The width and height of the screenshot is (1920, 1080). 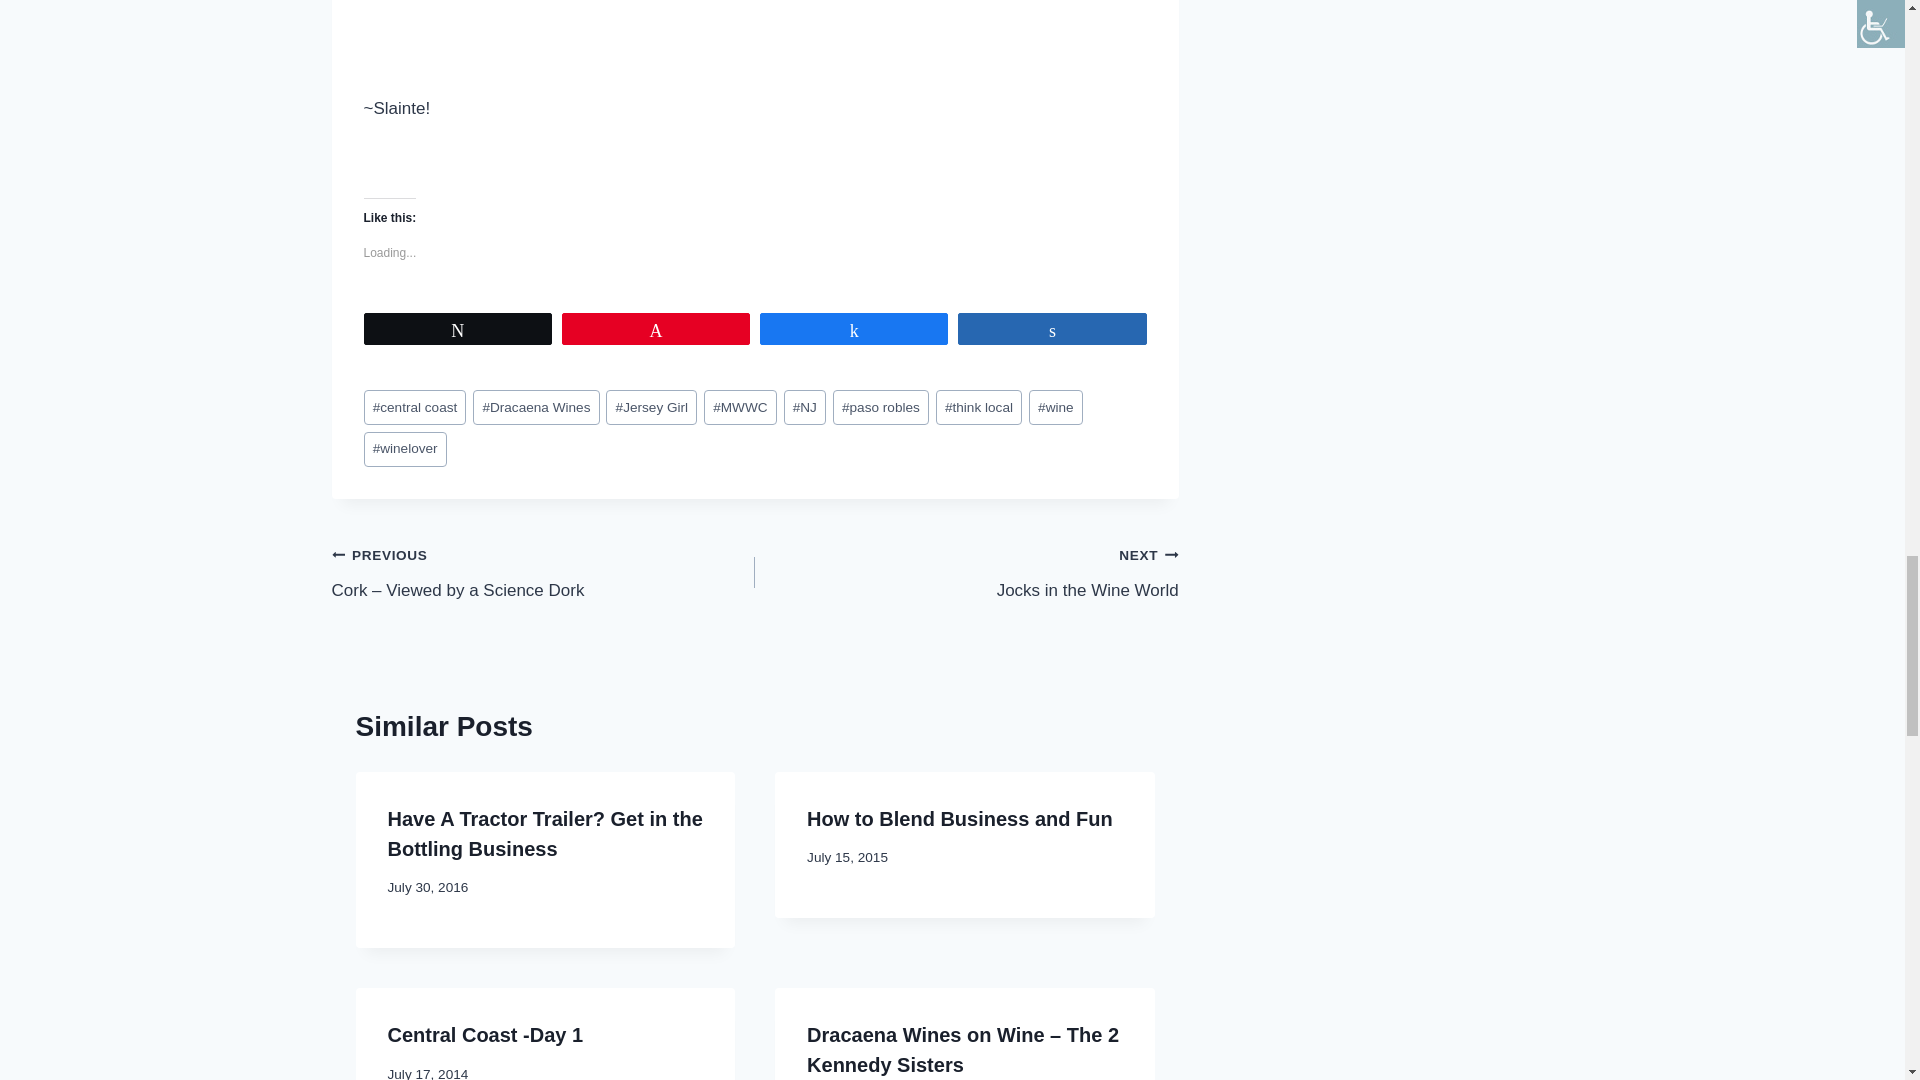 I want to click on Dracaena Wines, so click(x=536, y=407).